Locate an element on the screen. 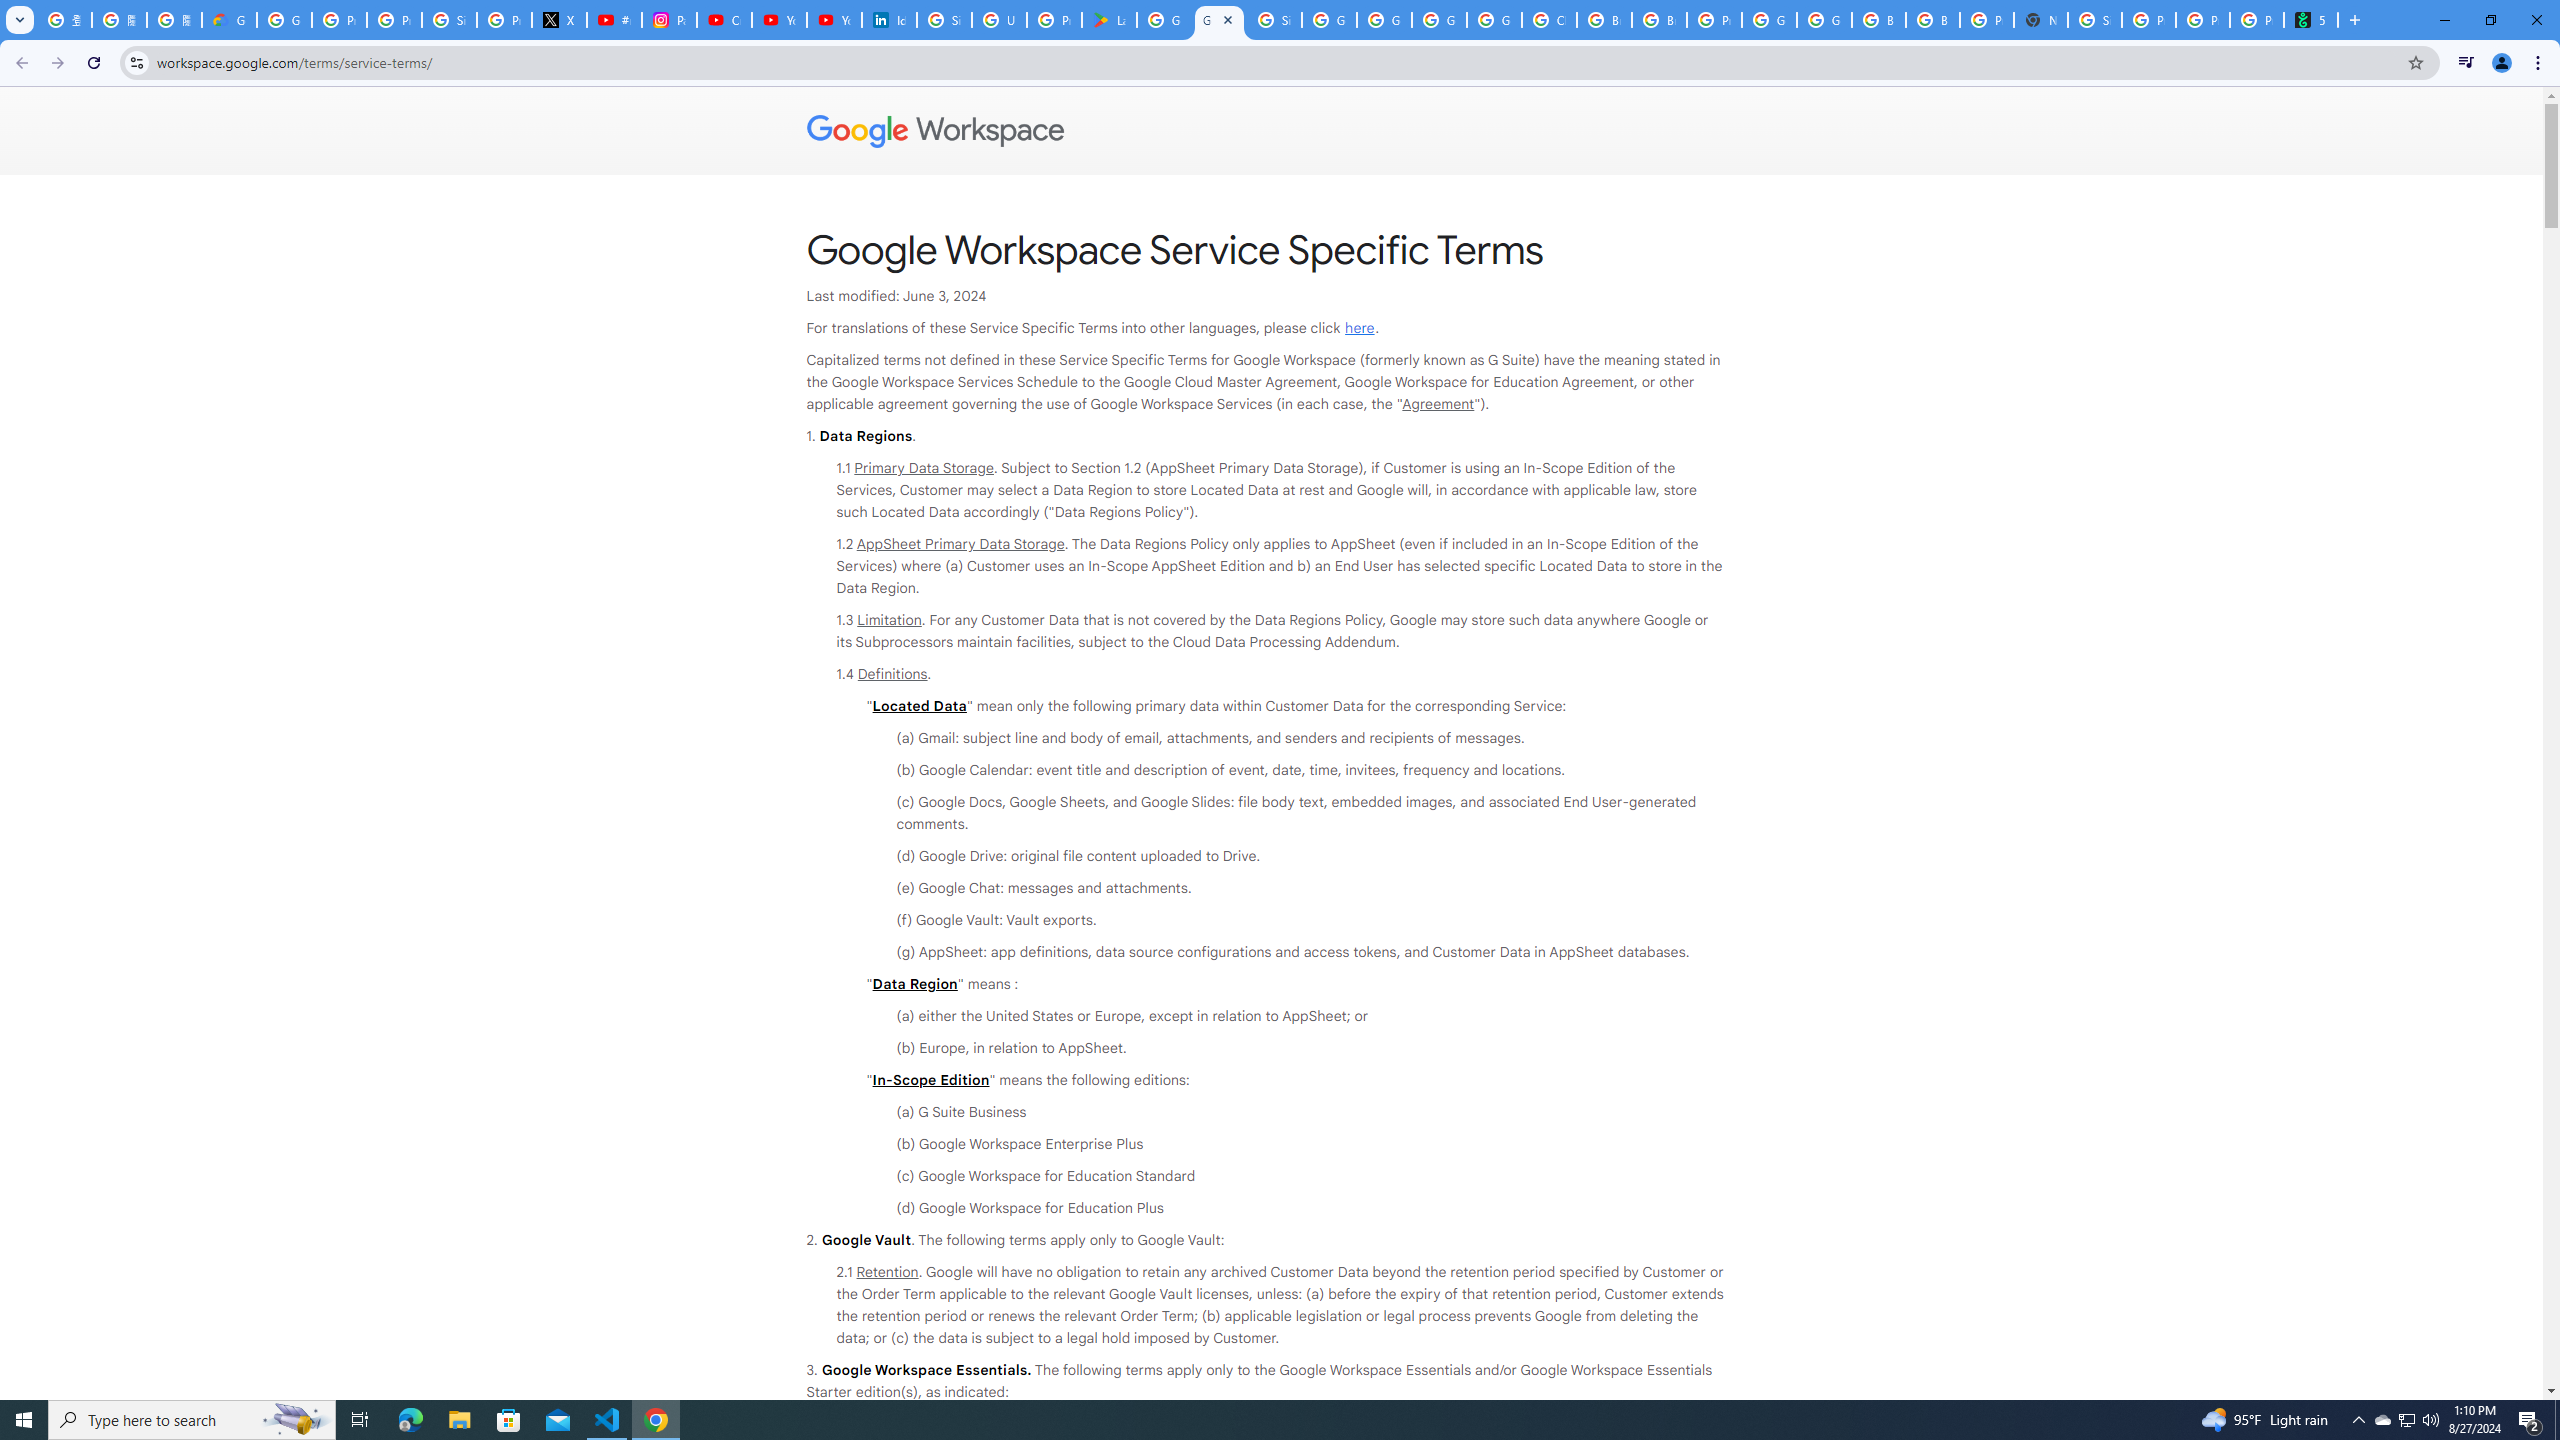  Google Workspace - Specific Terms is located at coordinates (1219, 20).